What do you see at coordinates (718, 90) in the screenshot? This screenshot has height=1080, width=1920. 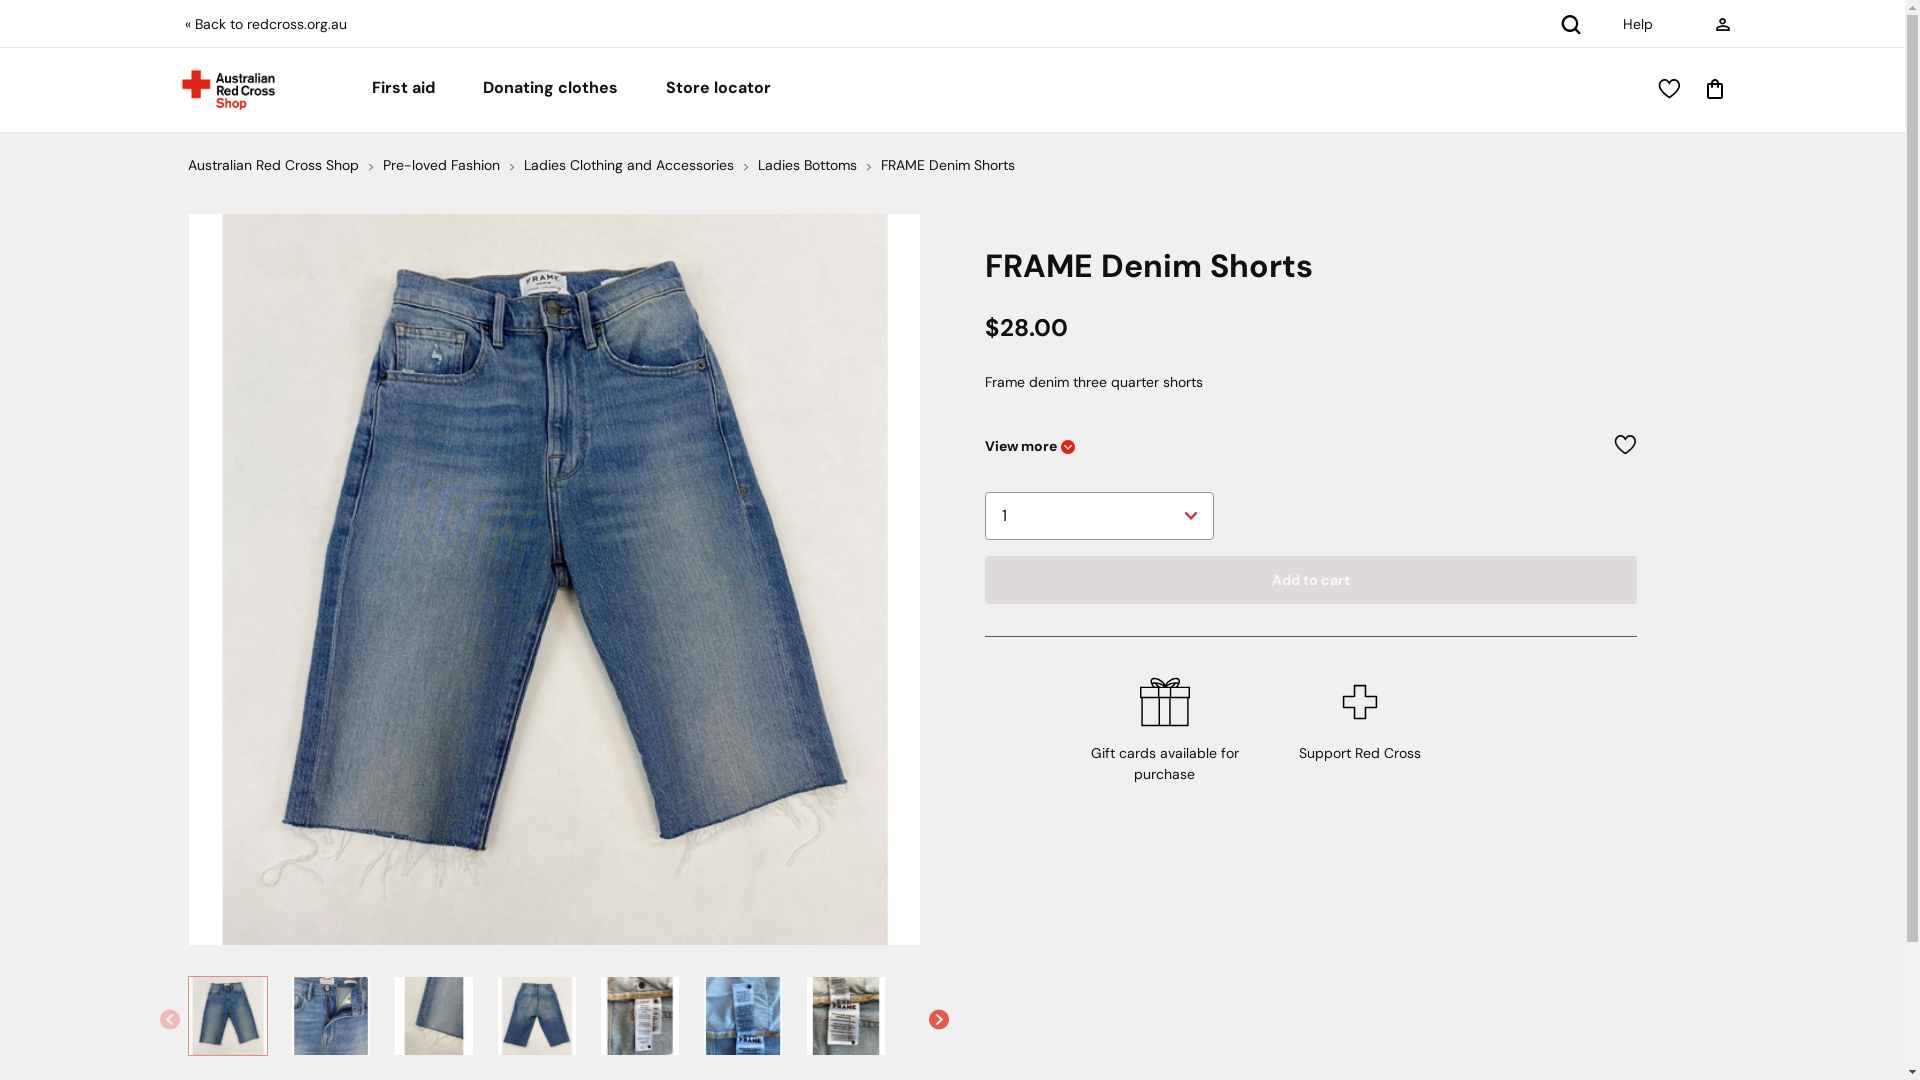 I see `Store locator` at bounding box center [718, 90].